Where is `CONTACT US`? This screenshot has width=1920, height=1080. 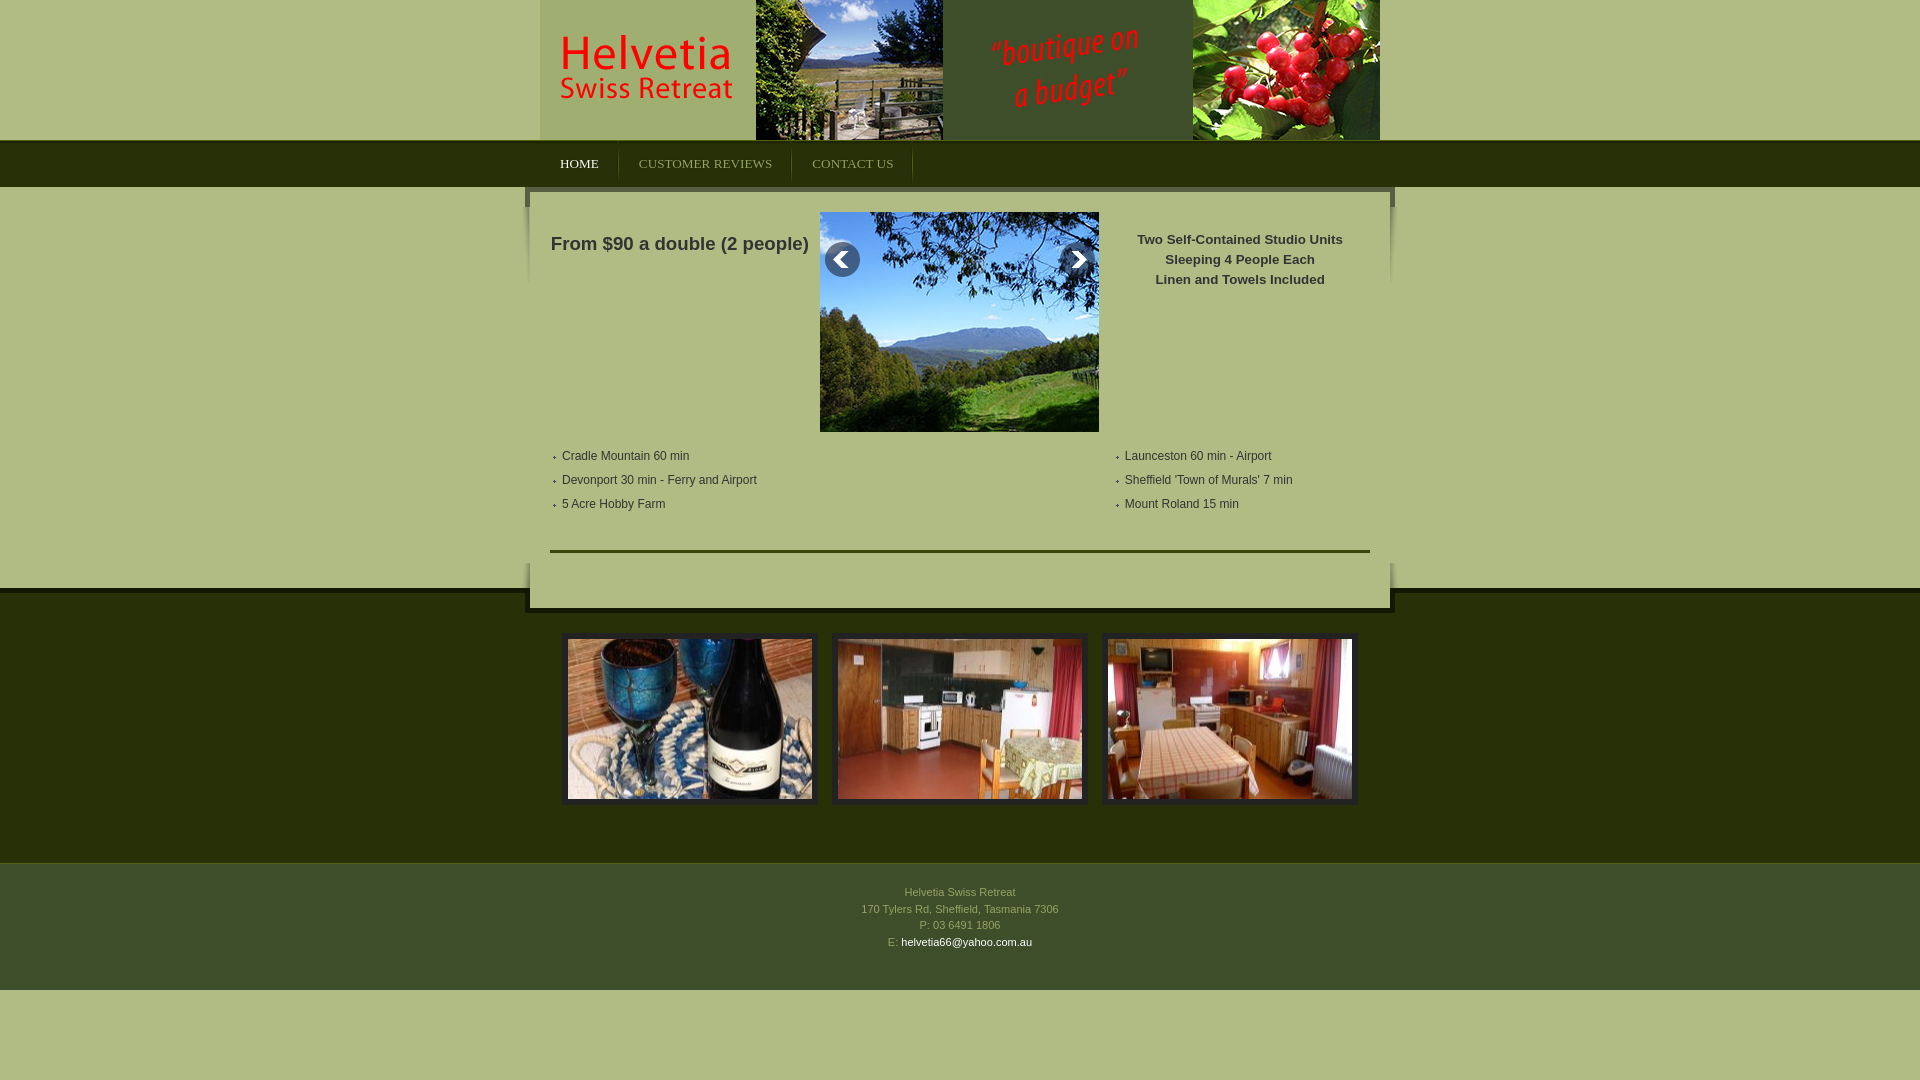 CONTACT US is located at coordinates (852, 164).